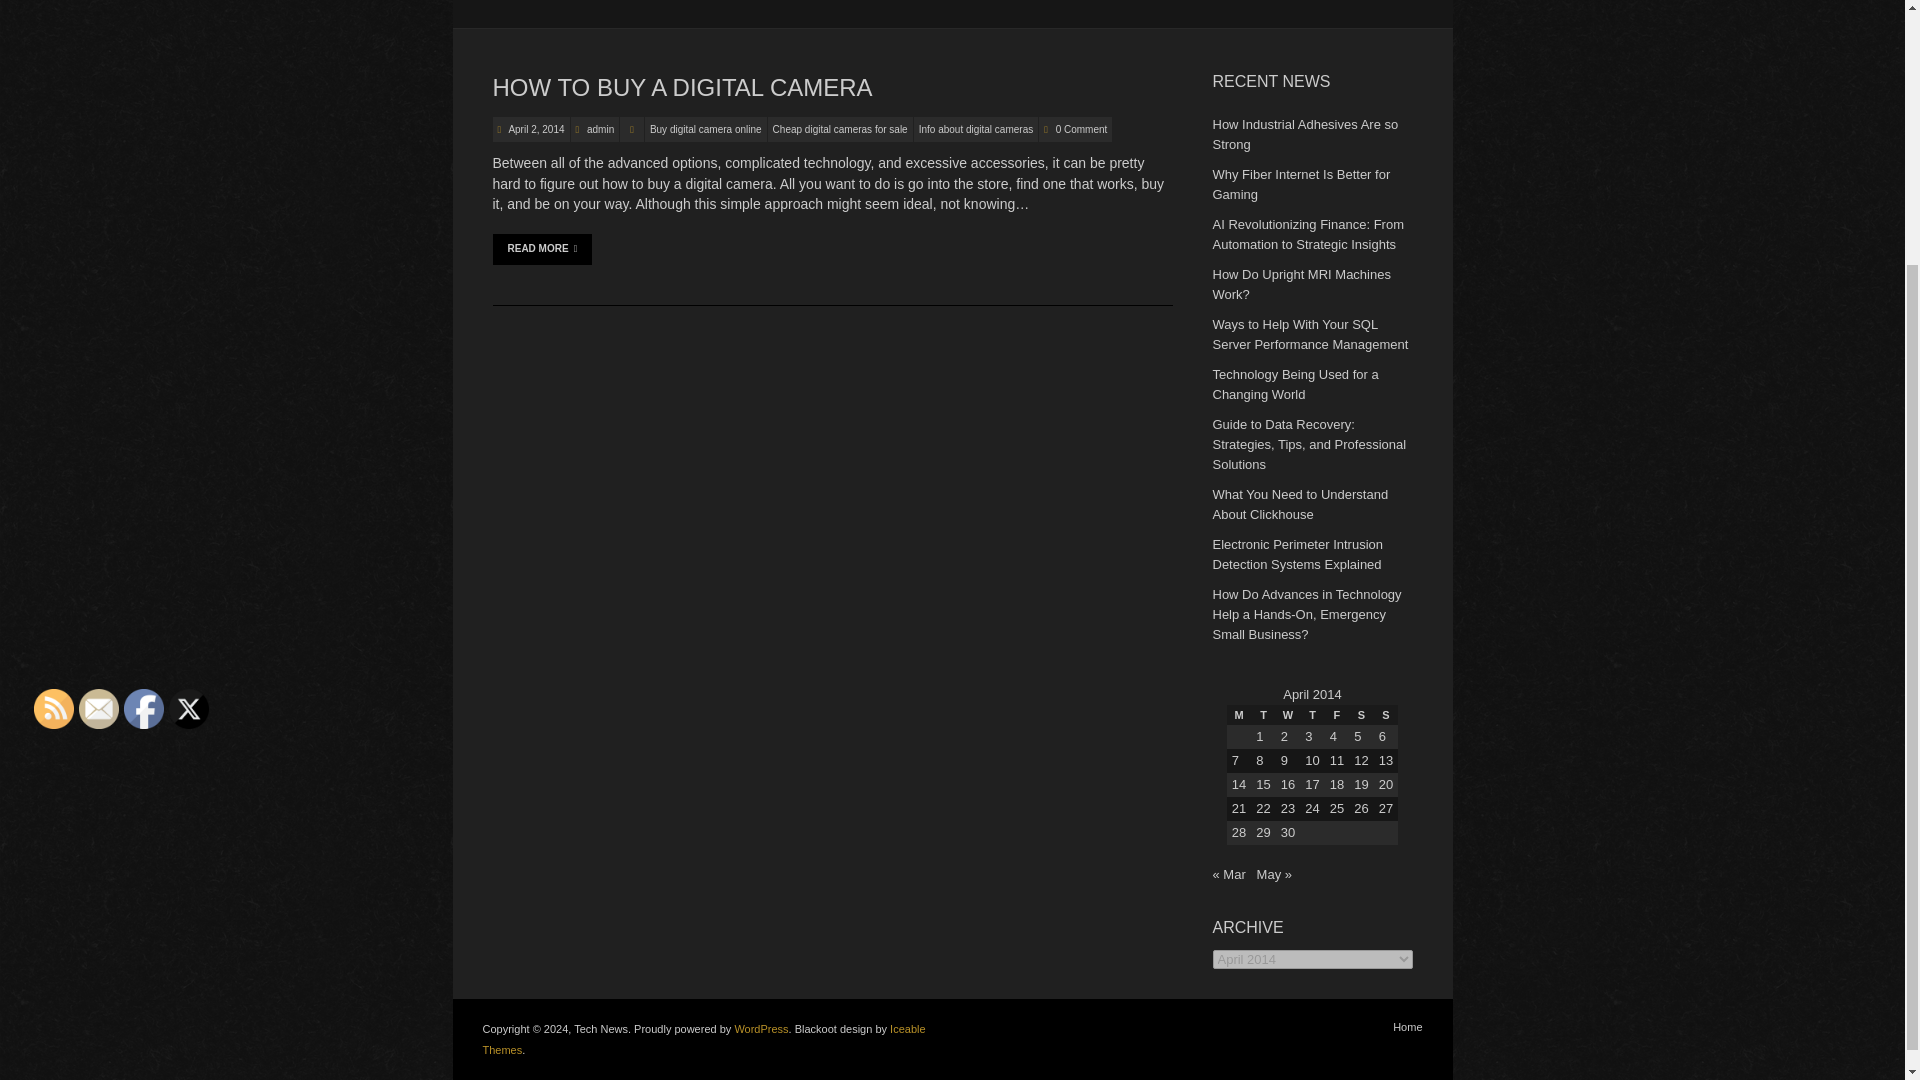 Image resolution: width=1920 pixels, height=1080 pixels. I want to click on Home, so click(1408, 1026).